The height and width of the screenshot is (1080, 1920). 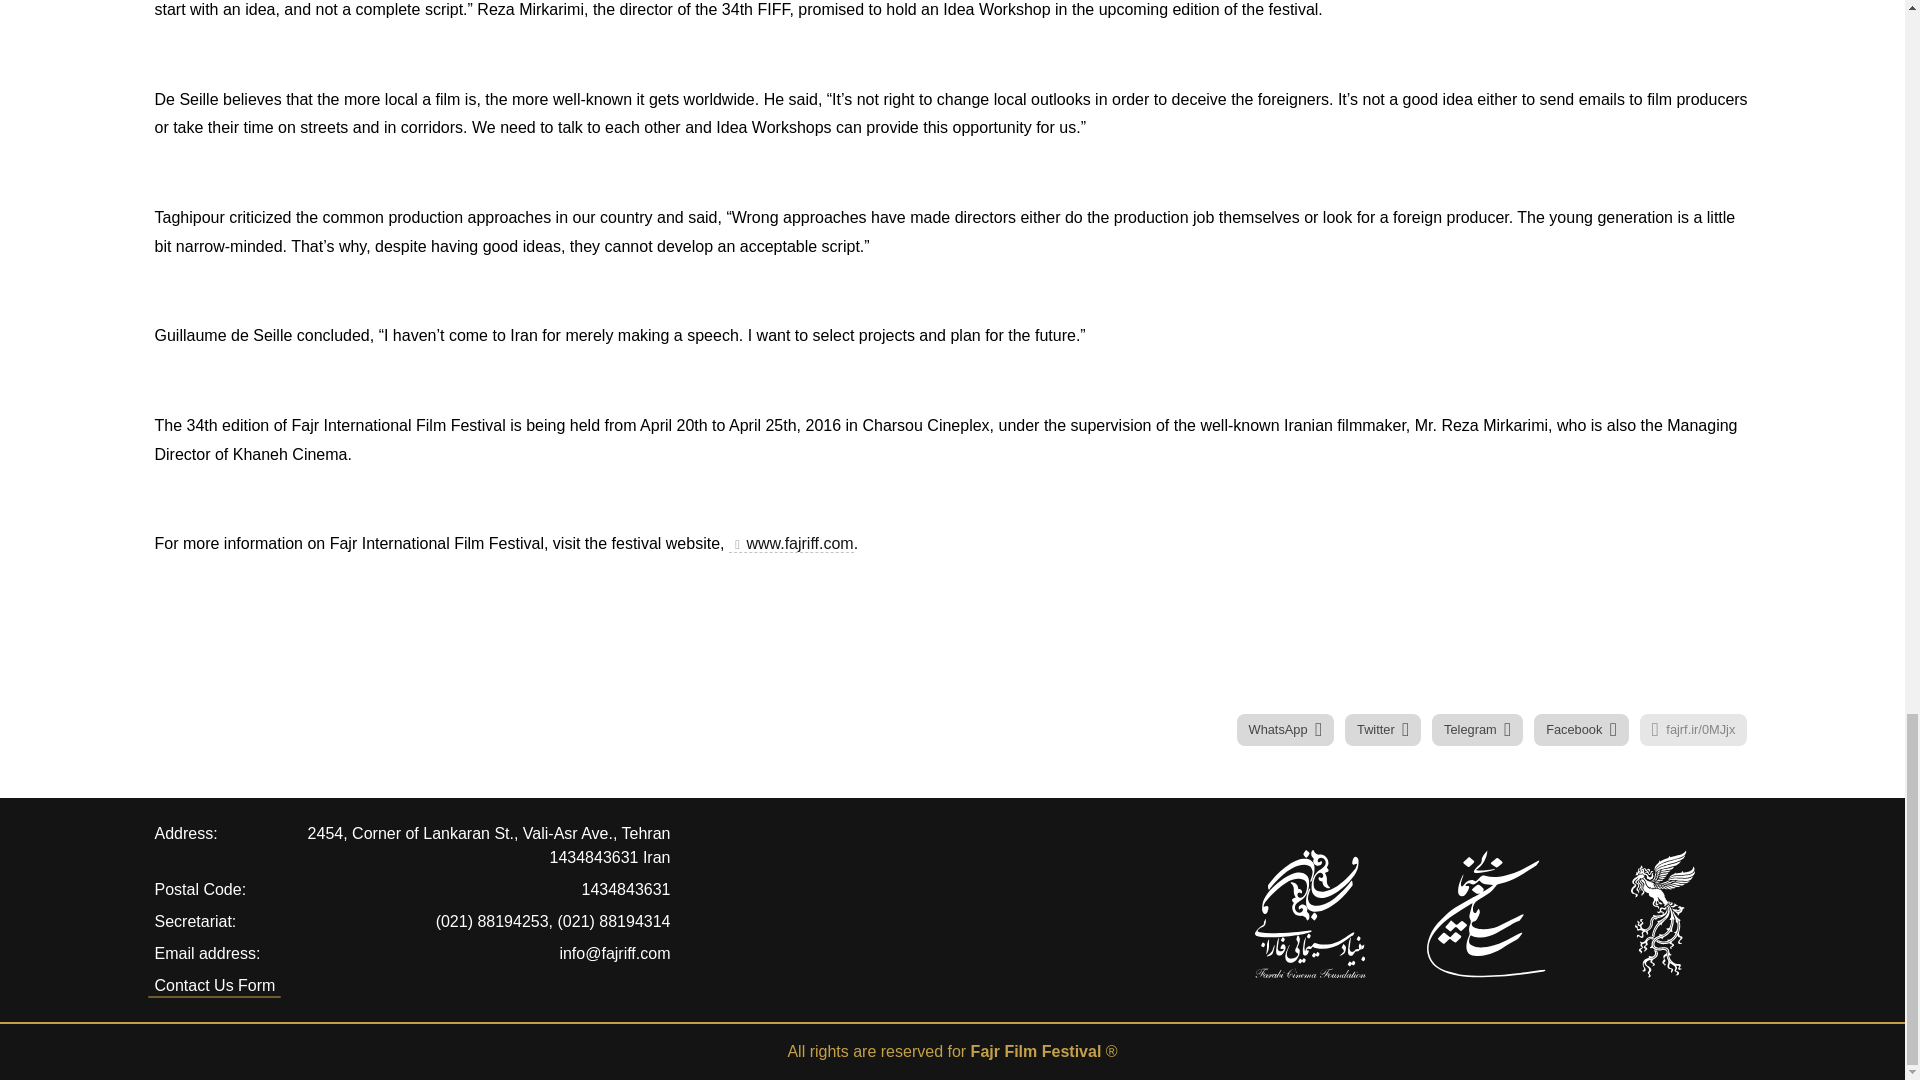 What do you see at coordinates (1477, 730) in the screenshot?
I see `Share on Telegram` at bounding box center [1477, 730].